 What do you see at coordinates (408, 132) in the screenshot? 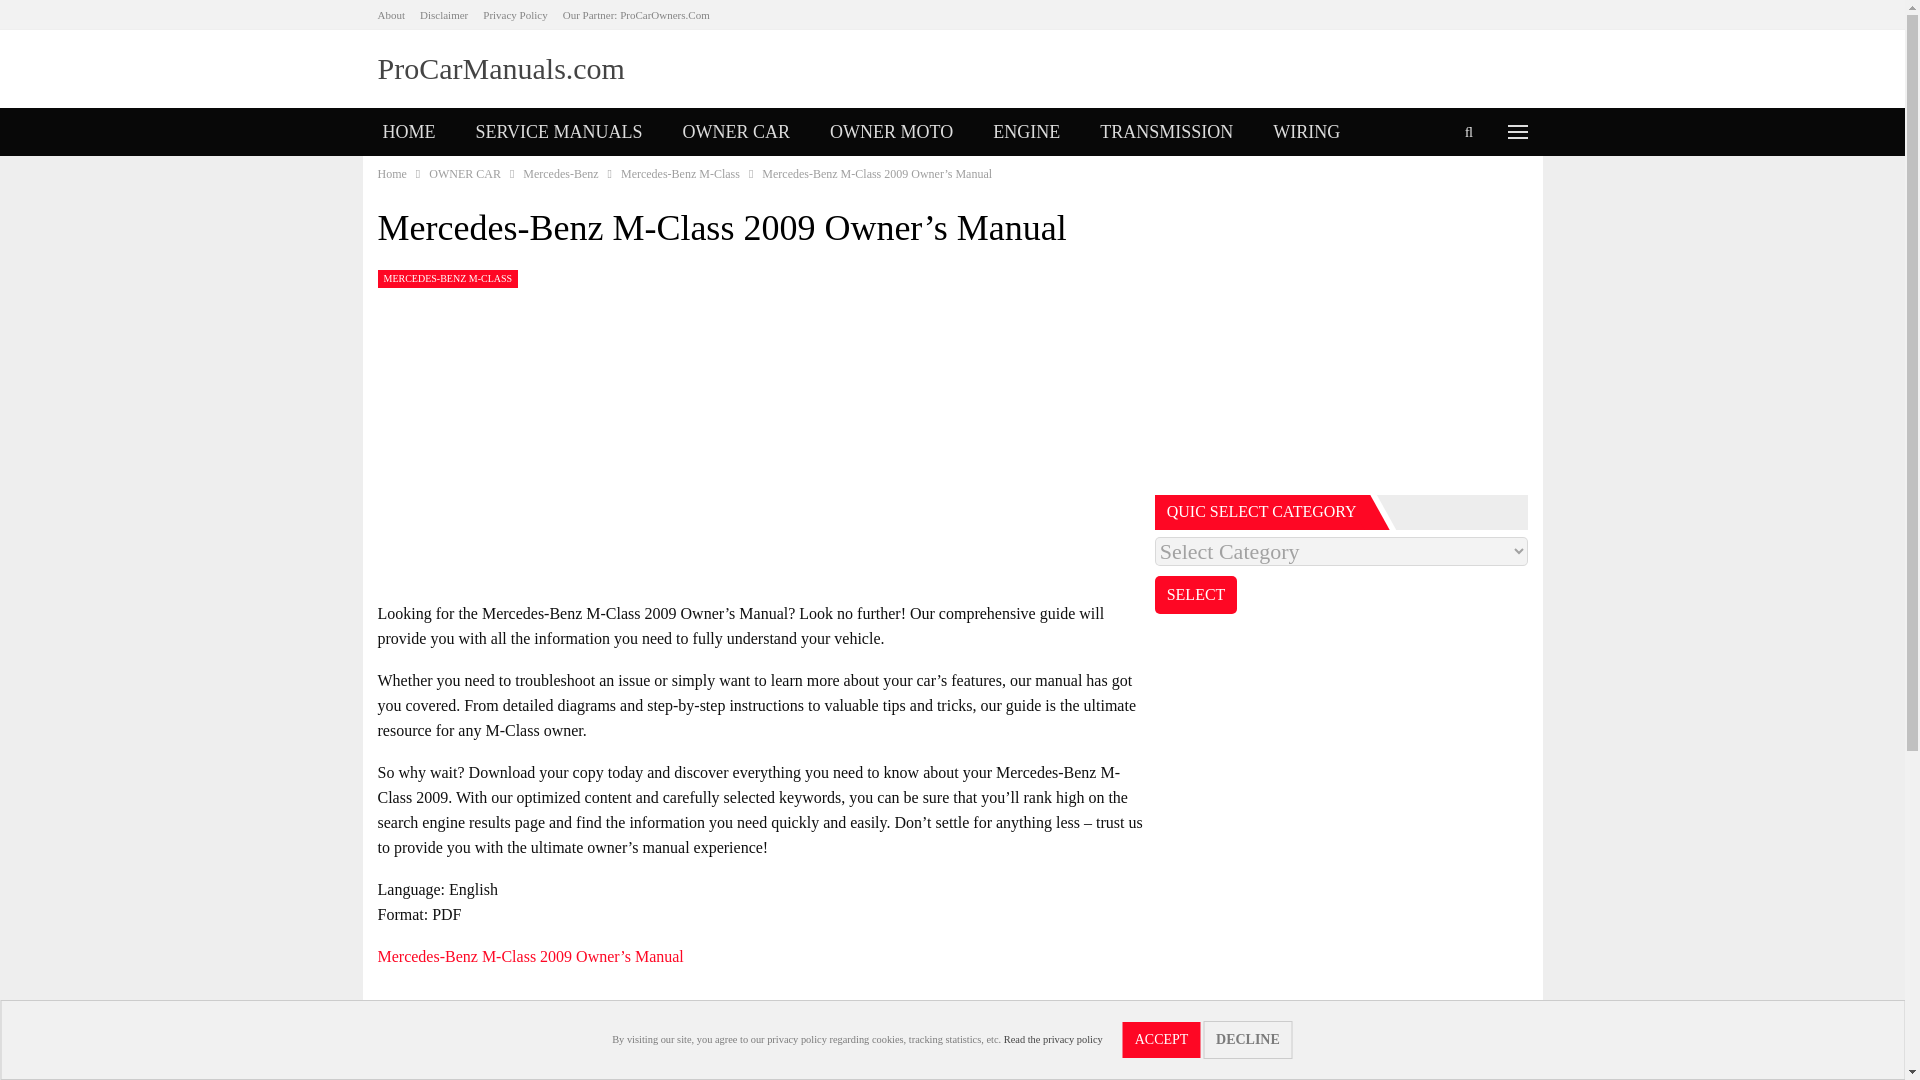
I see `HOME` at bounding box center [408, 132].